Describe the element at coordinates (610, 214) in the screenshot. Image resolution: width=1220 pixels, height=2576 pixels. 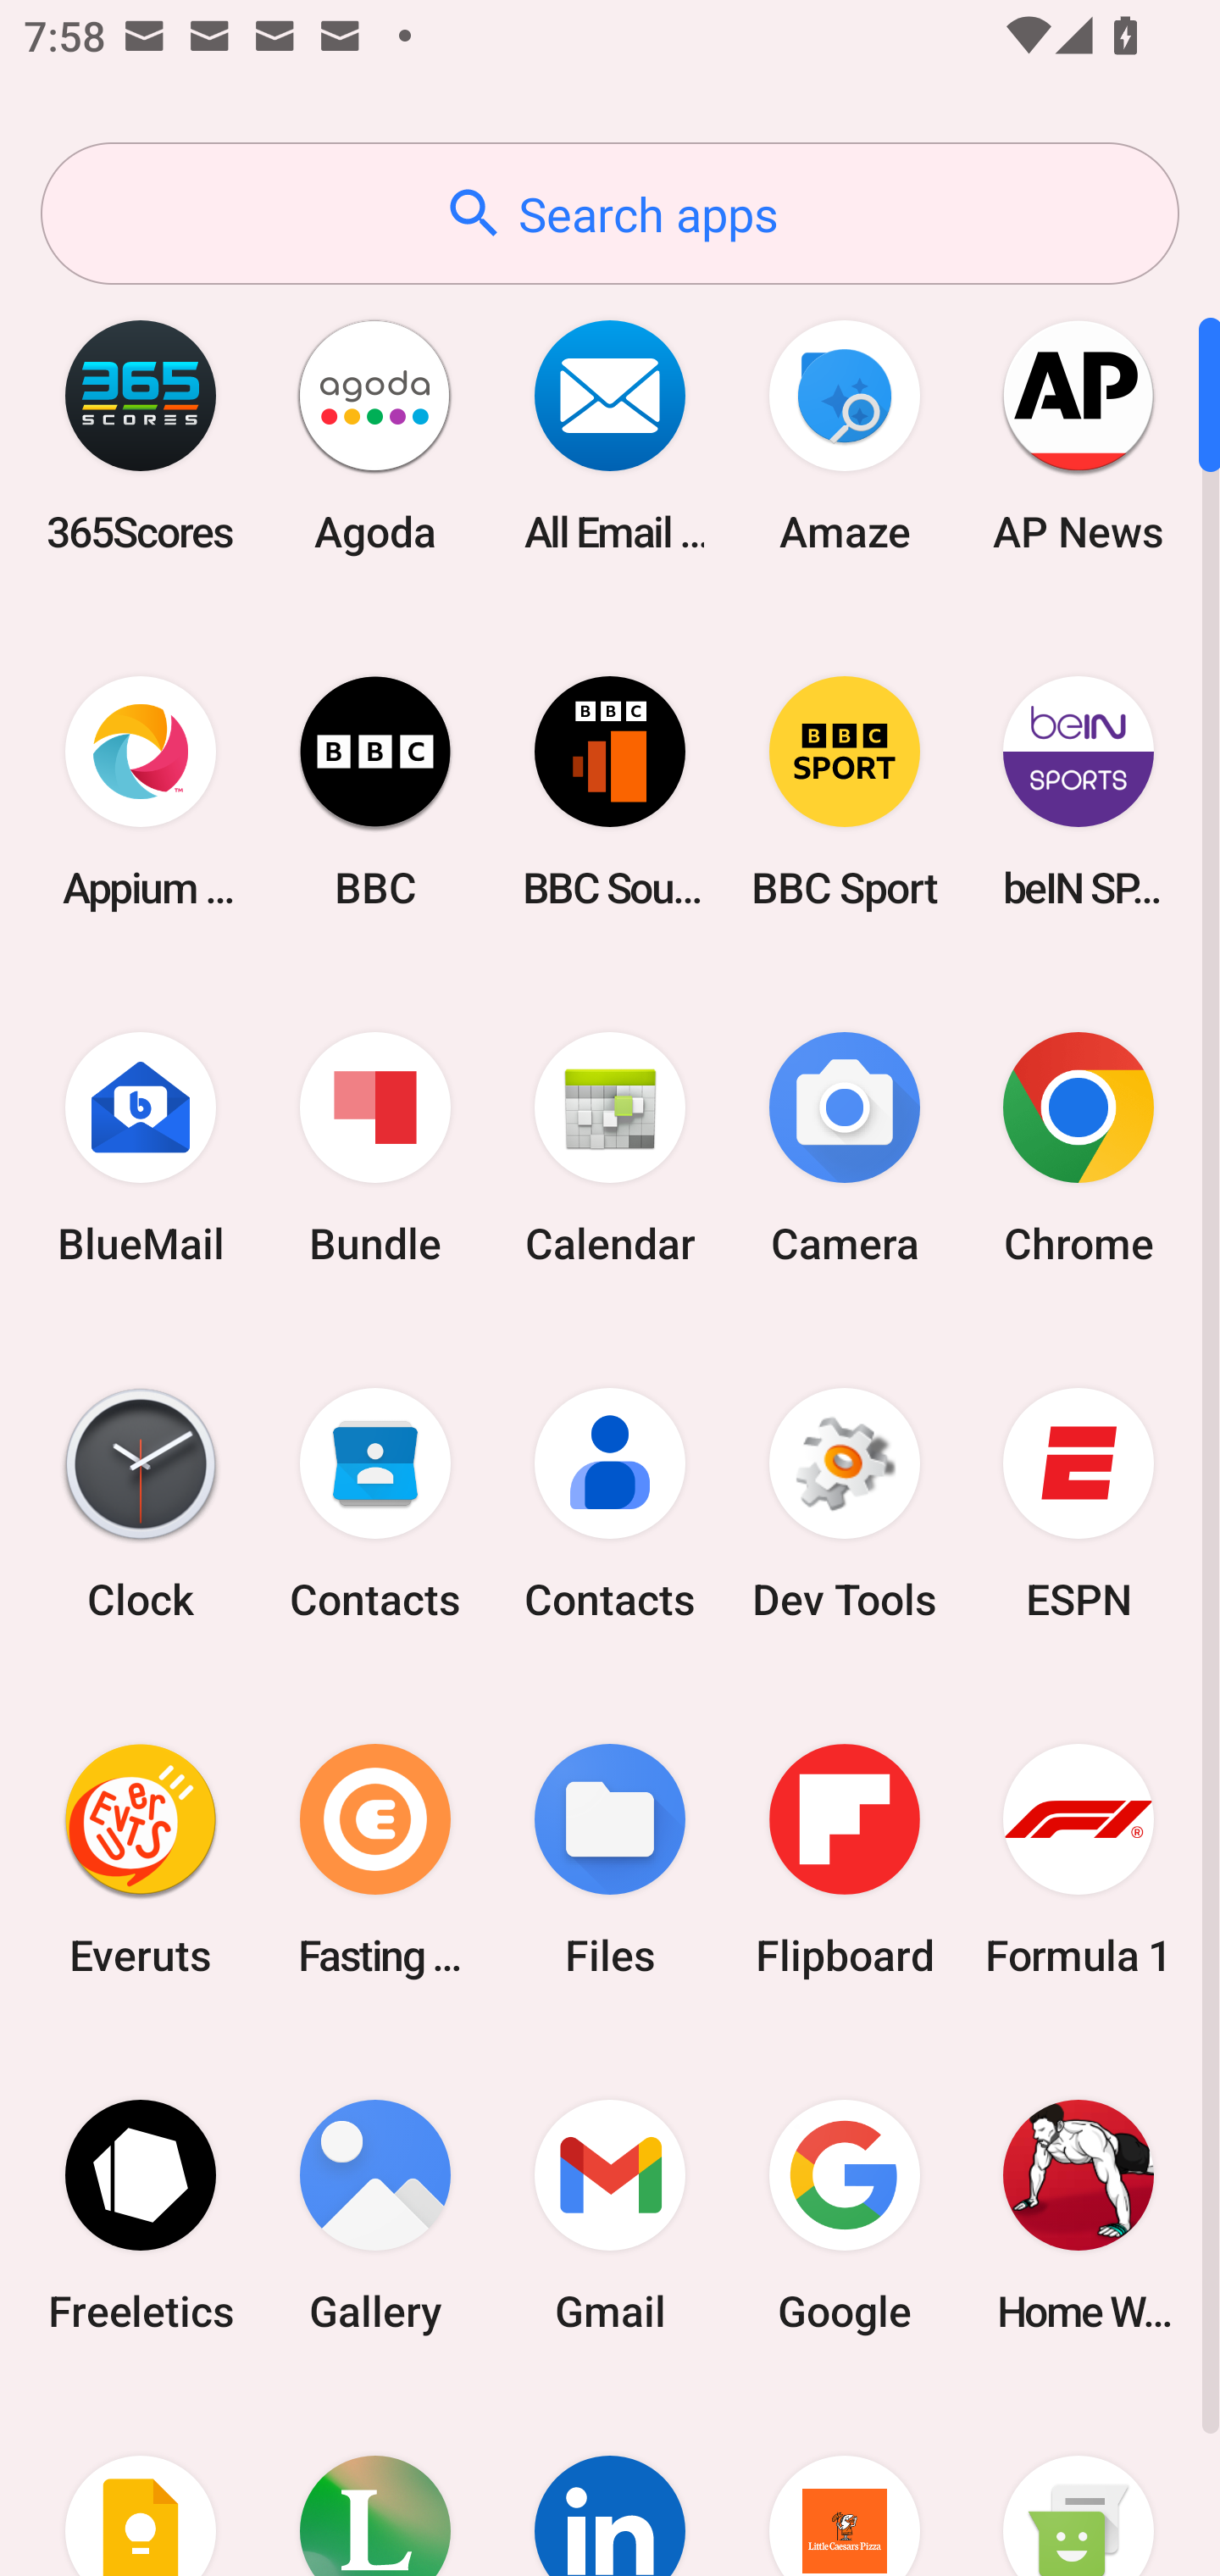
I see `  Search apps` at that location.